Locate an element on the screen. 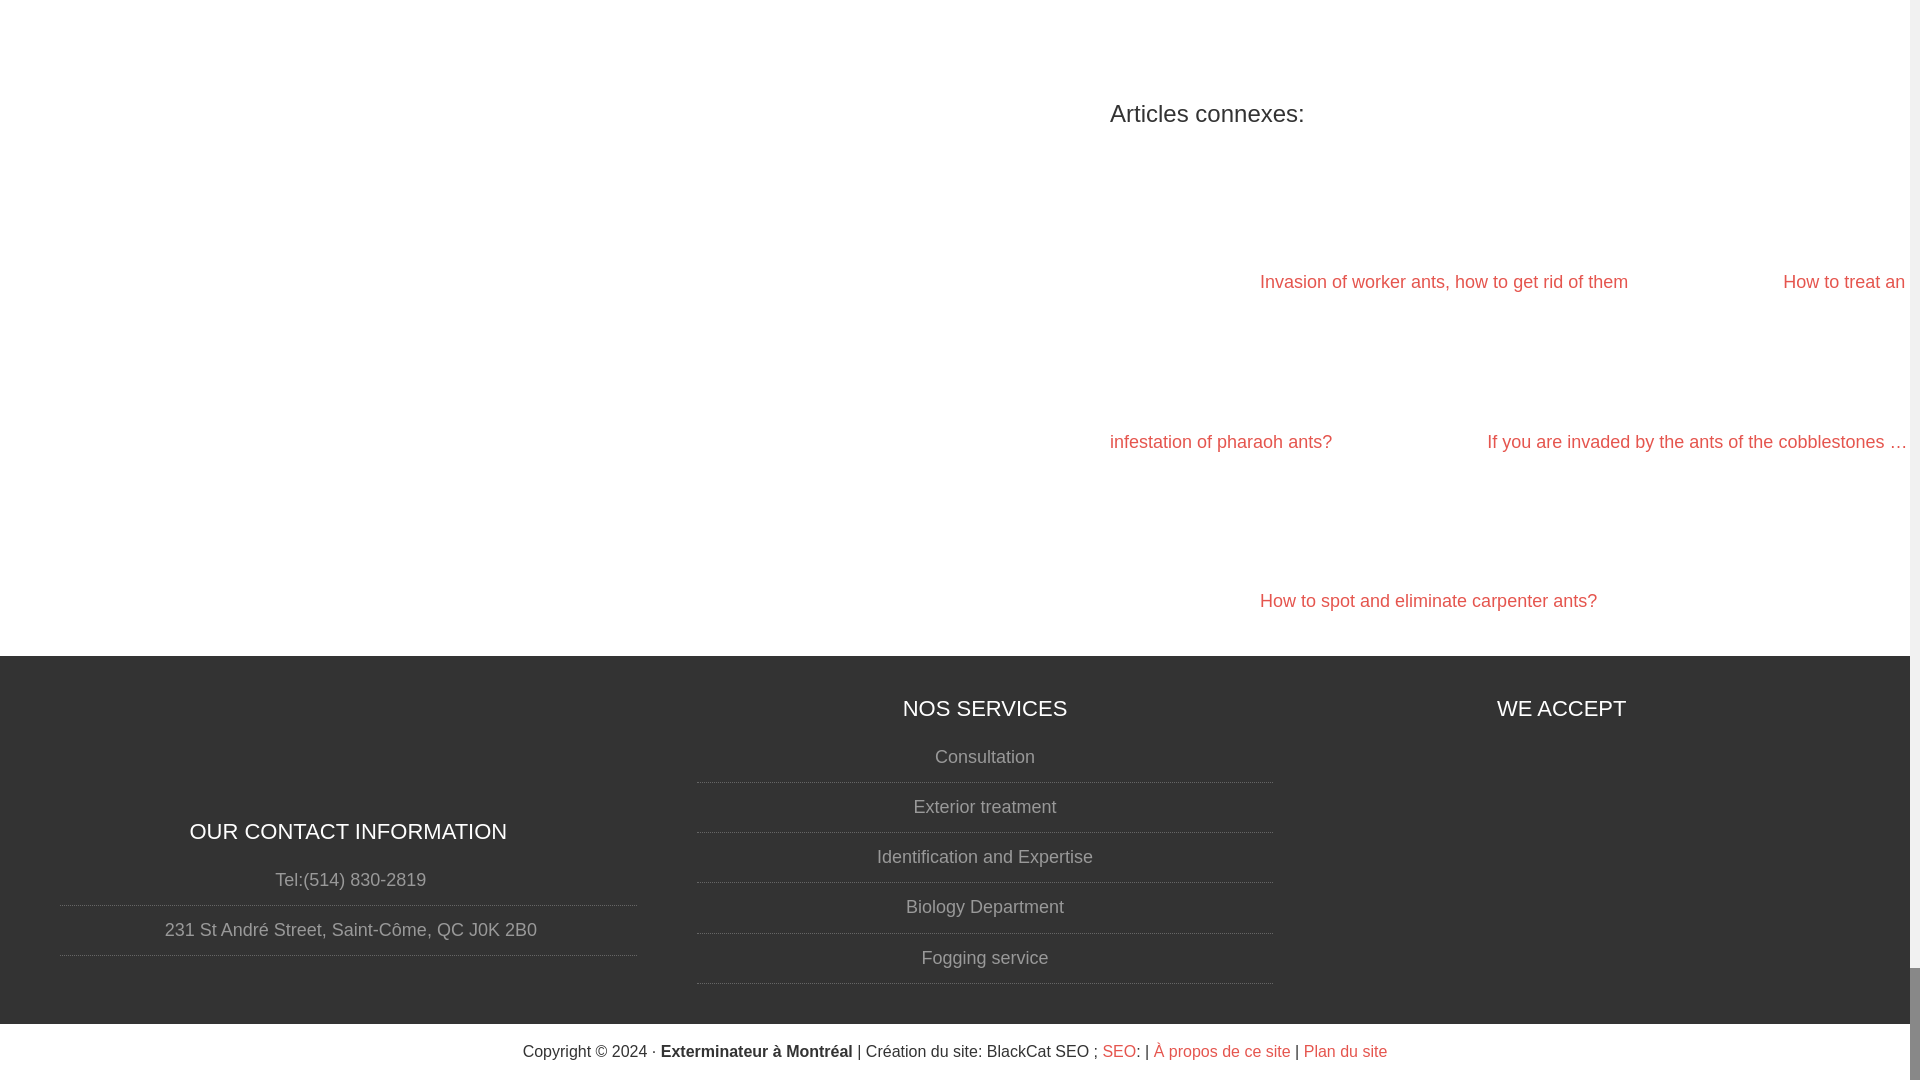 The image size is (1920, 1080). How to spot and eliminate carpenter ants? is located at coordinates (1508, 680).